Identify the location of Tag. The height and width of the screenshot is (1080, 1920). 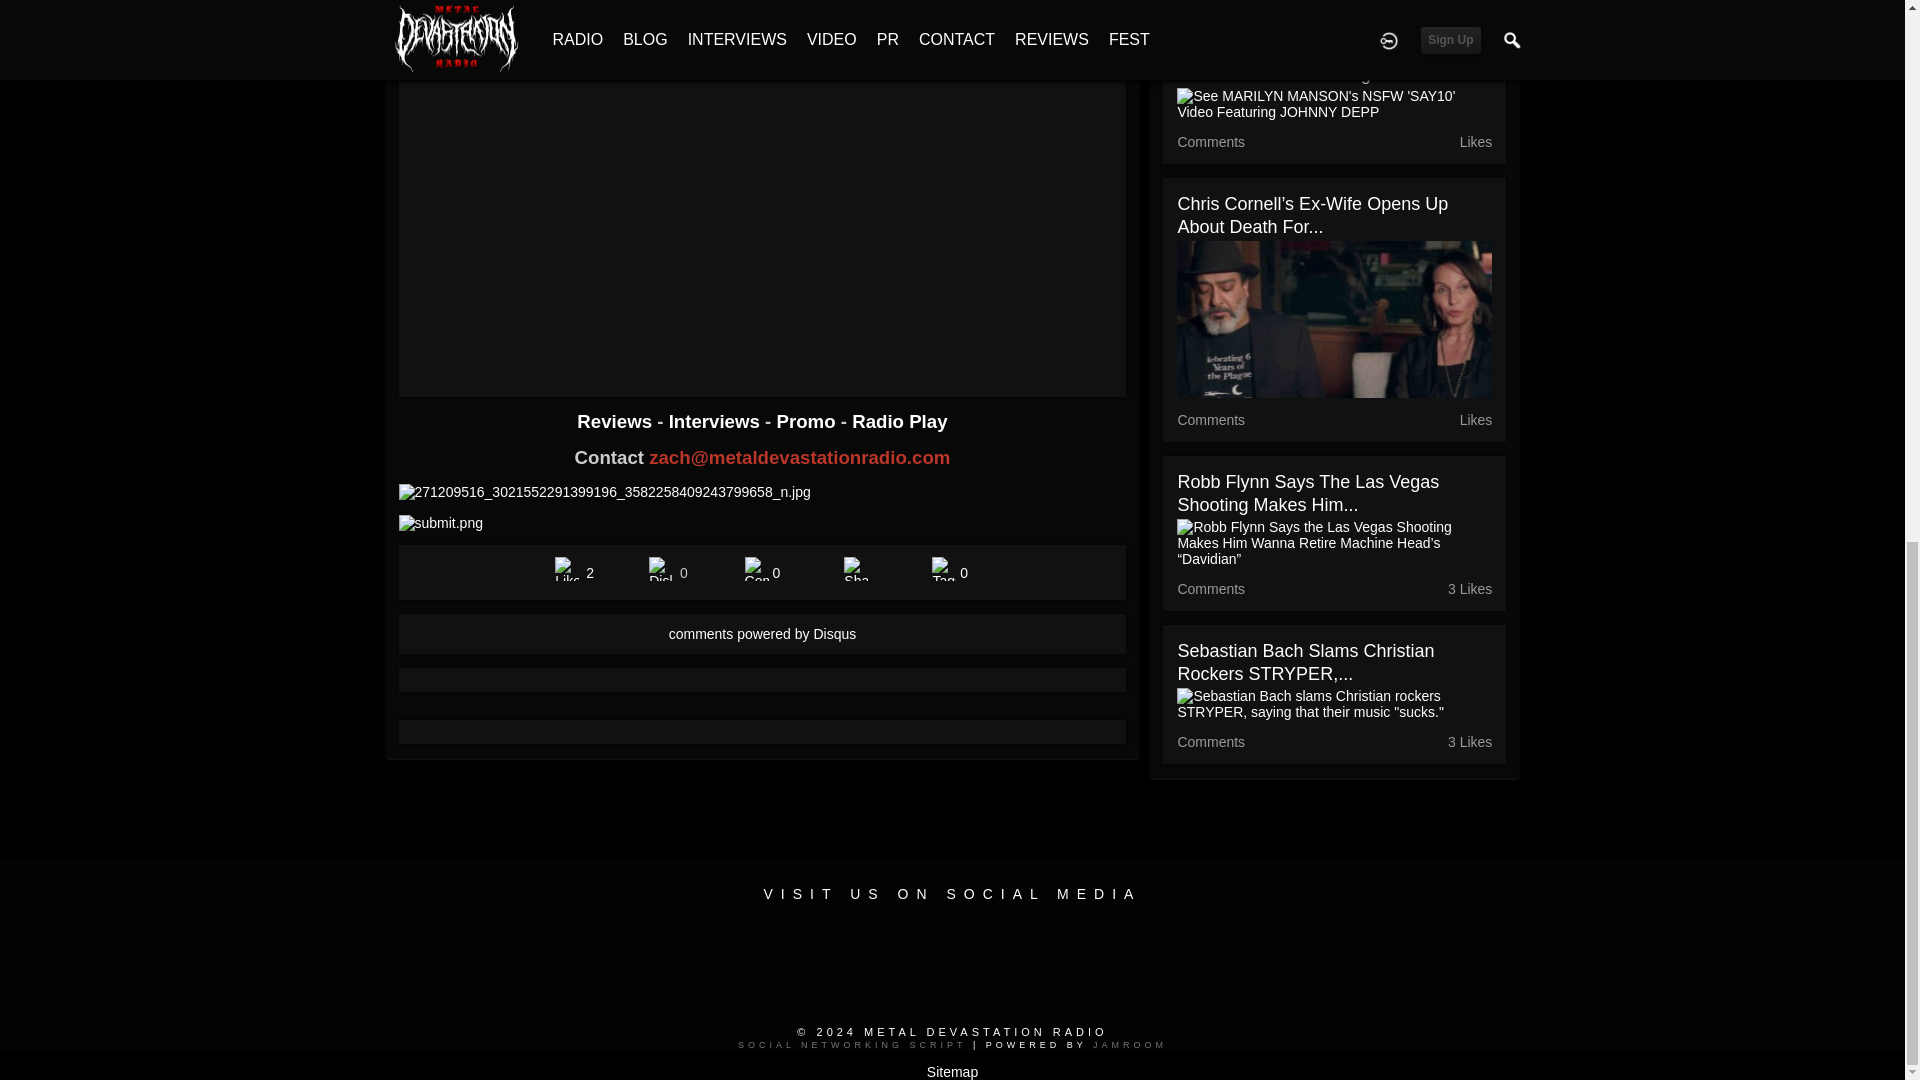
(944, 569).